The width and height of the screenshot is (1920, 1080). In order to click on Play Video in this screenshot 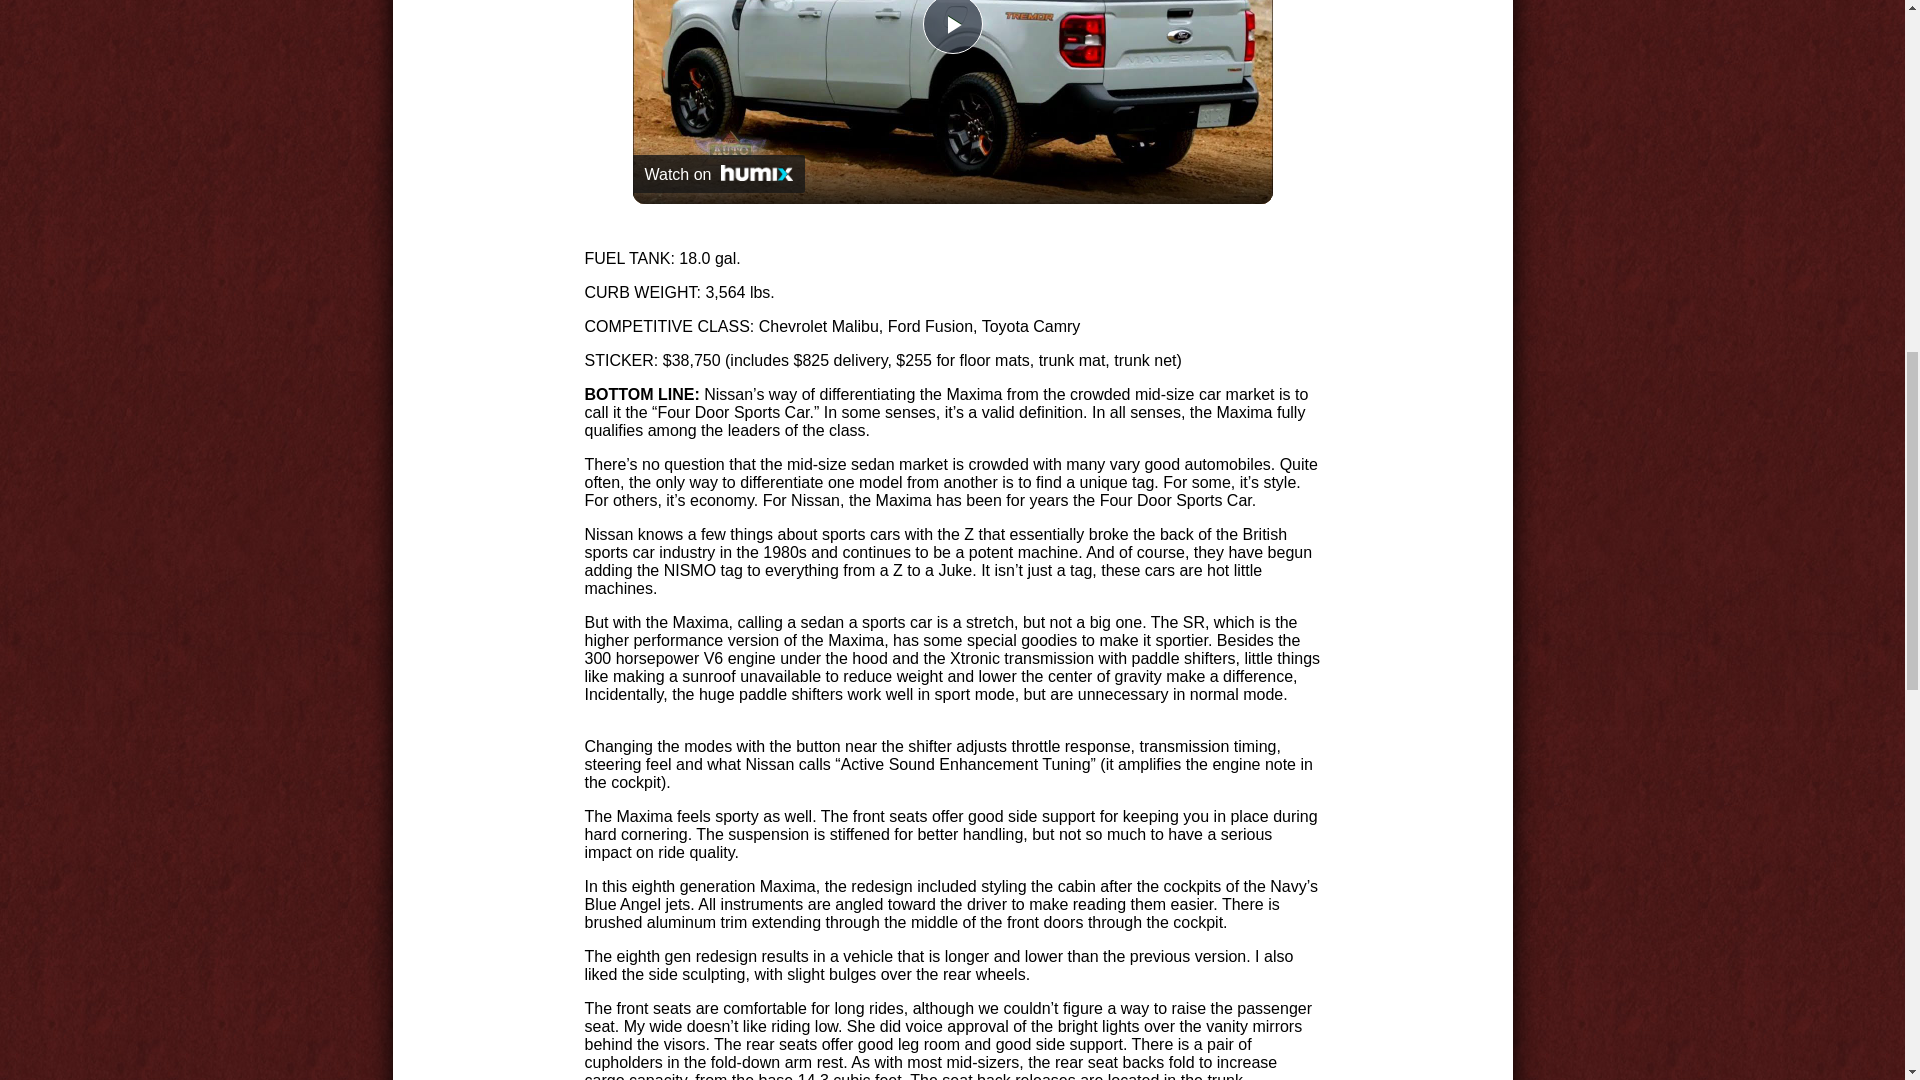, I will do `click(951, 27)`.